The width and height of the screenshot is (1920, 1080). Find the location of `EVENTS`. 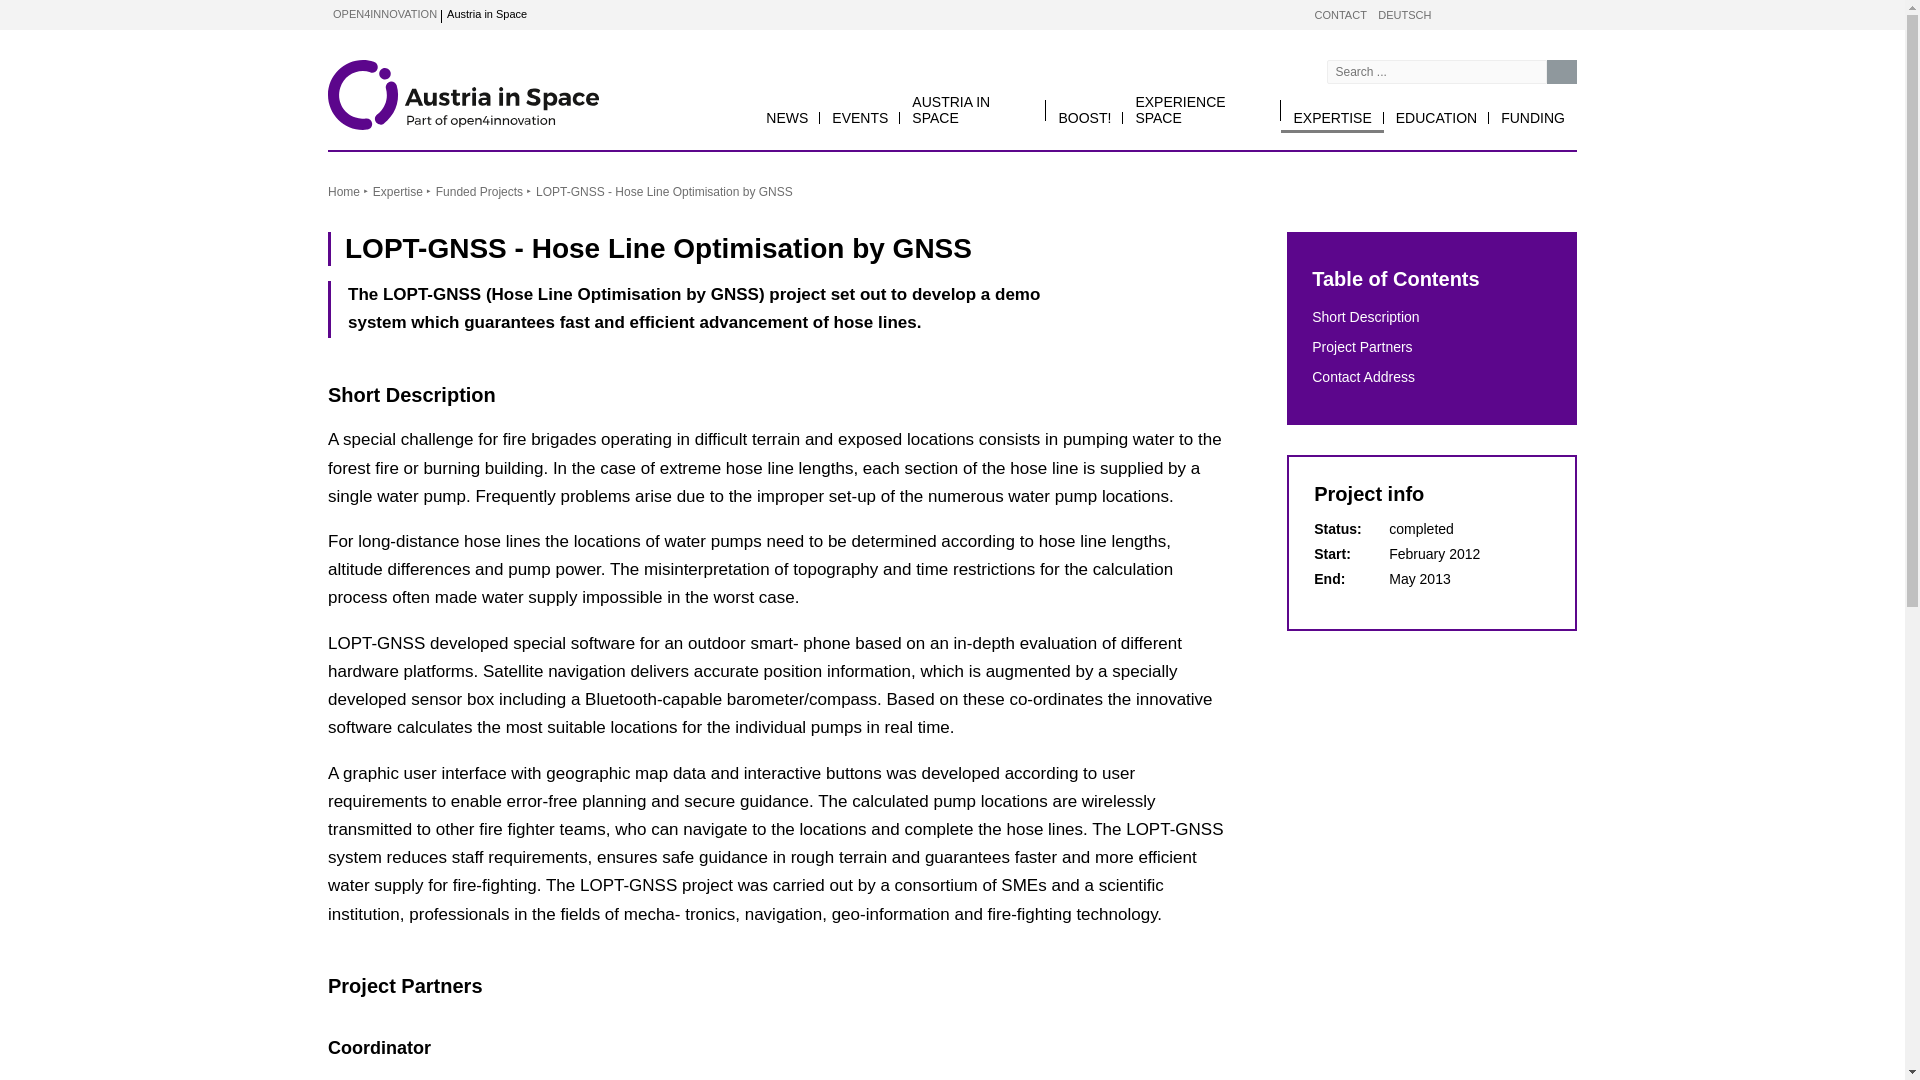

EVENTS is located at coordinates (860, 118).